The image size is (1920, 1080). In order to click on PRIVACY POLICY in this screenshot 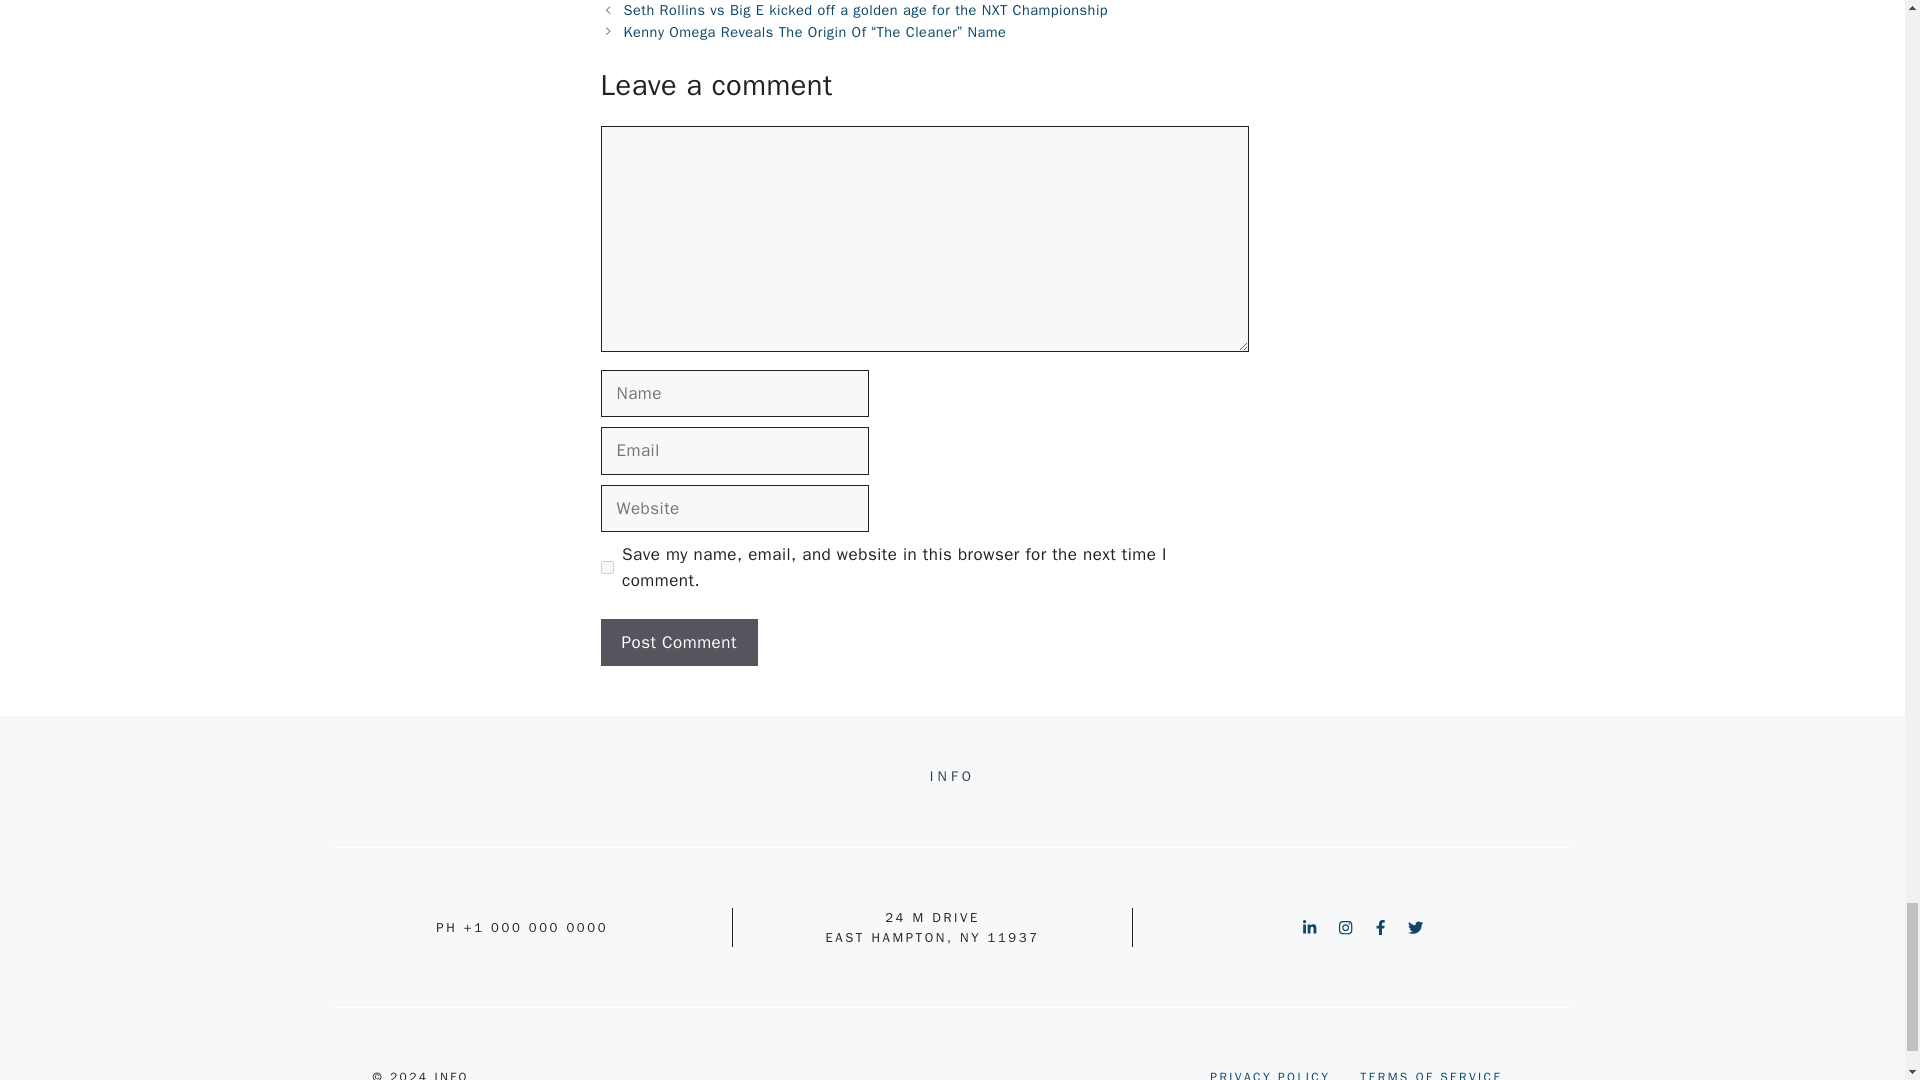, I will do `click(1270, 1074)`.